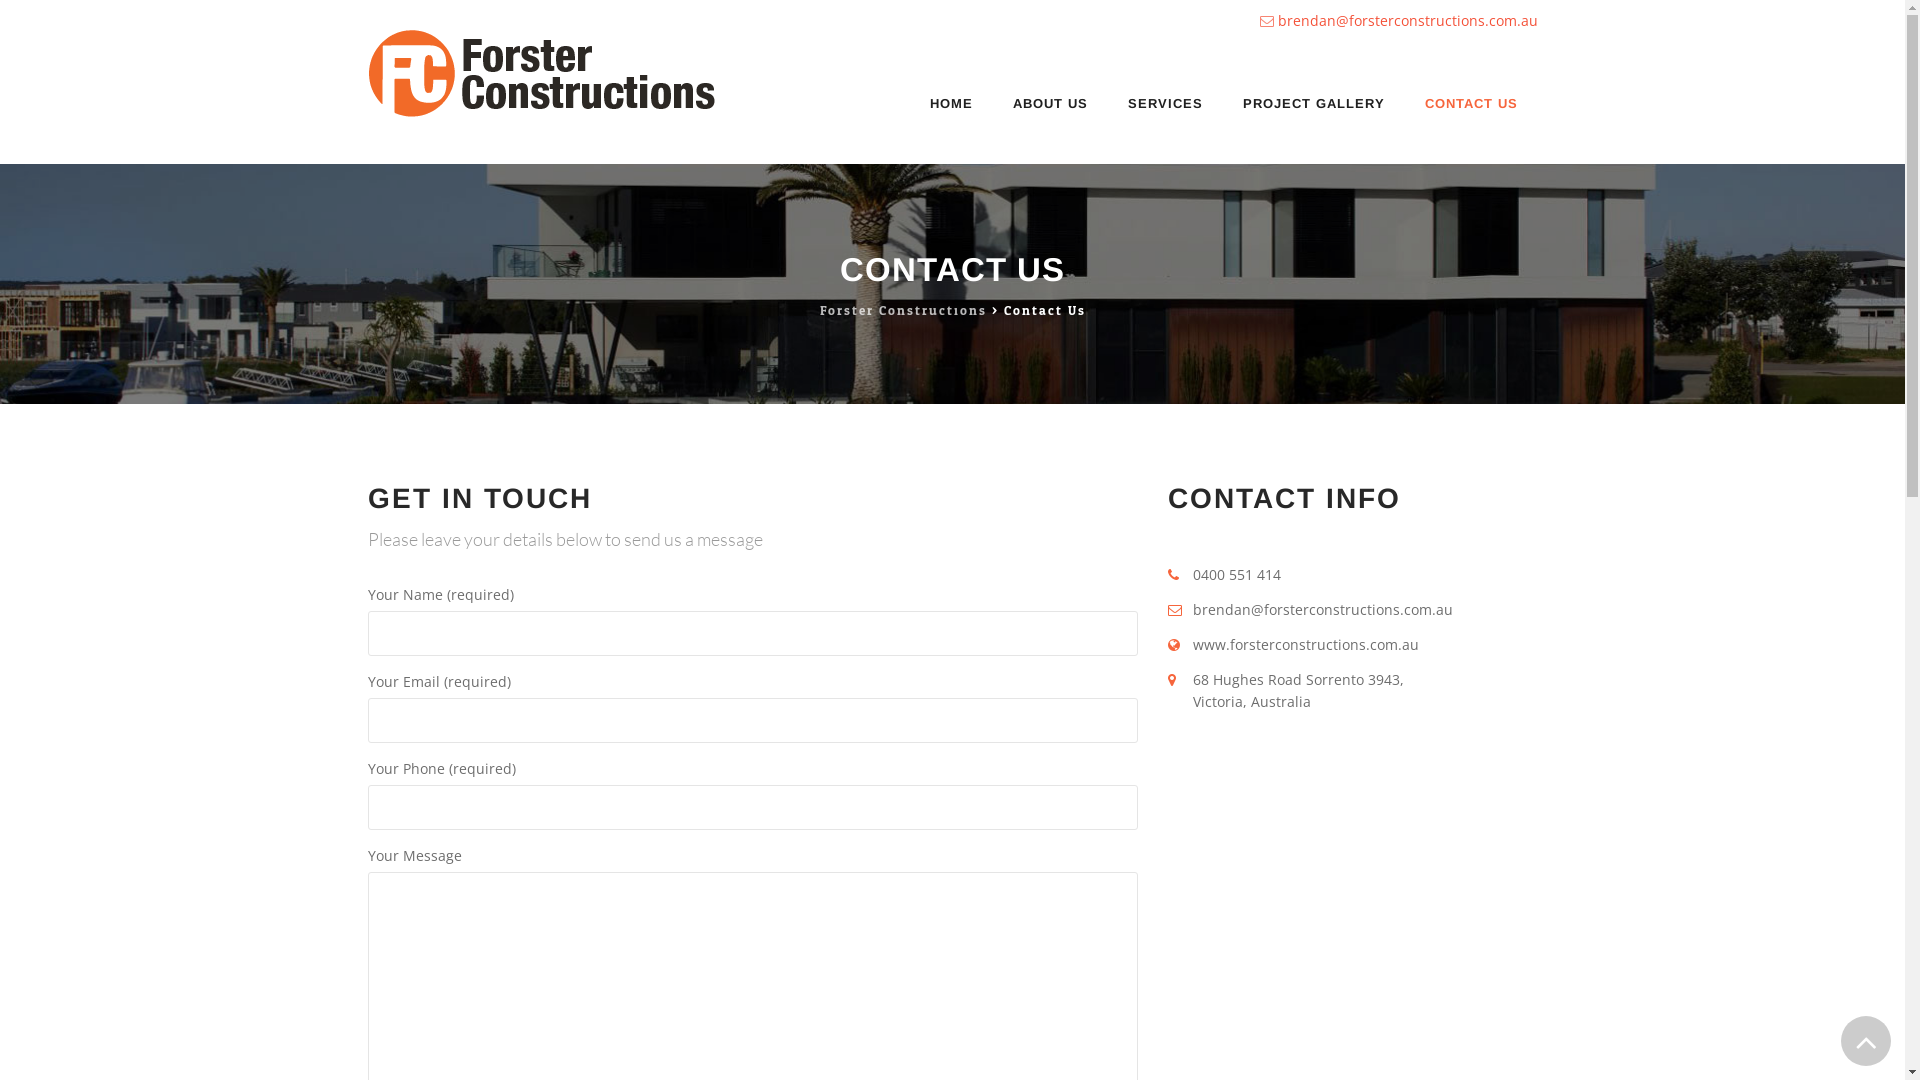  I want to click on Forster Constructions, so click(904, 311).